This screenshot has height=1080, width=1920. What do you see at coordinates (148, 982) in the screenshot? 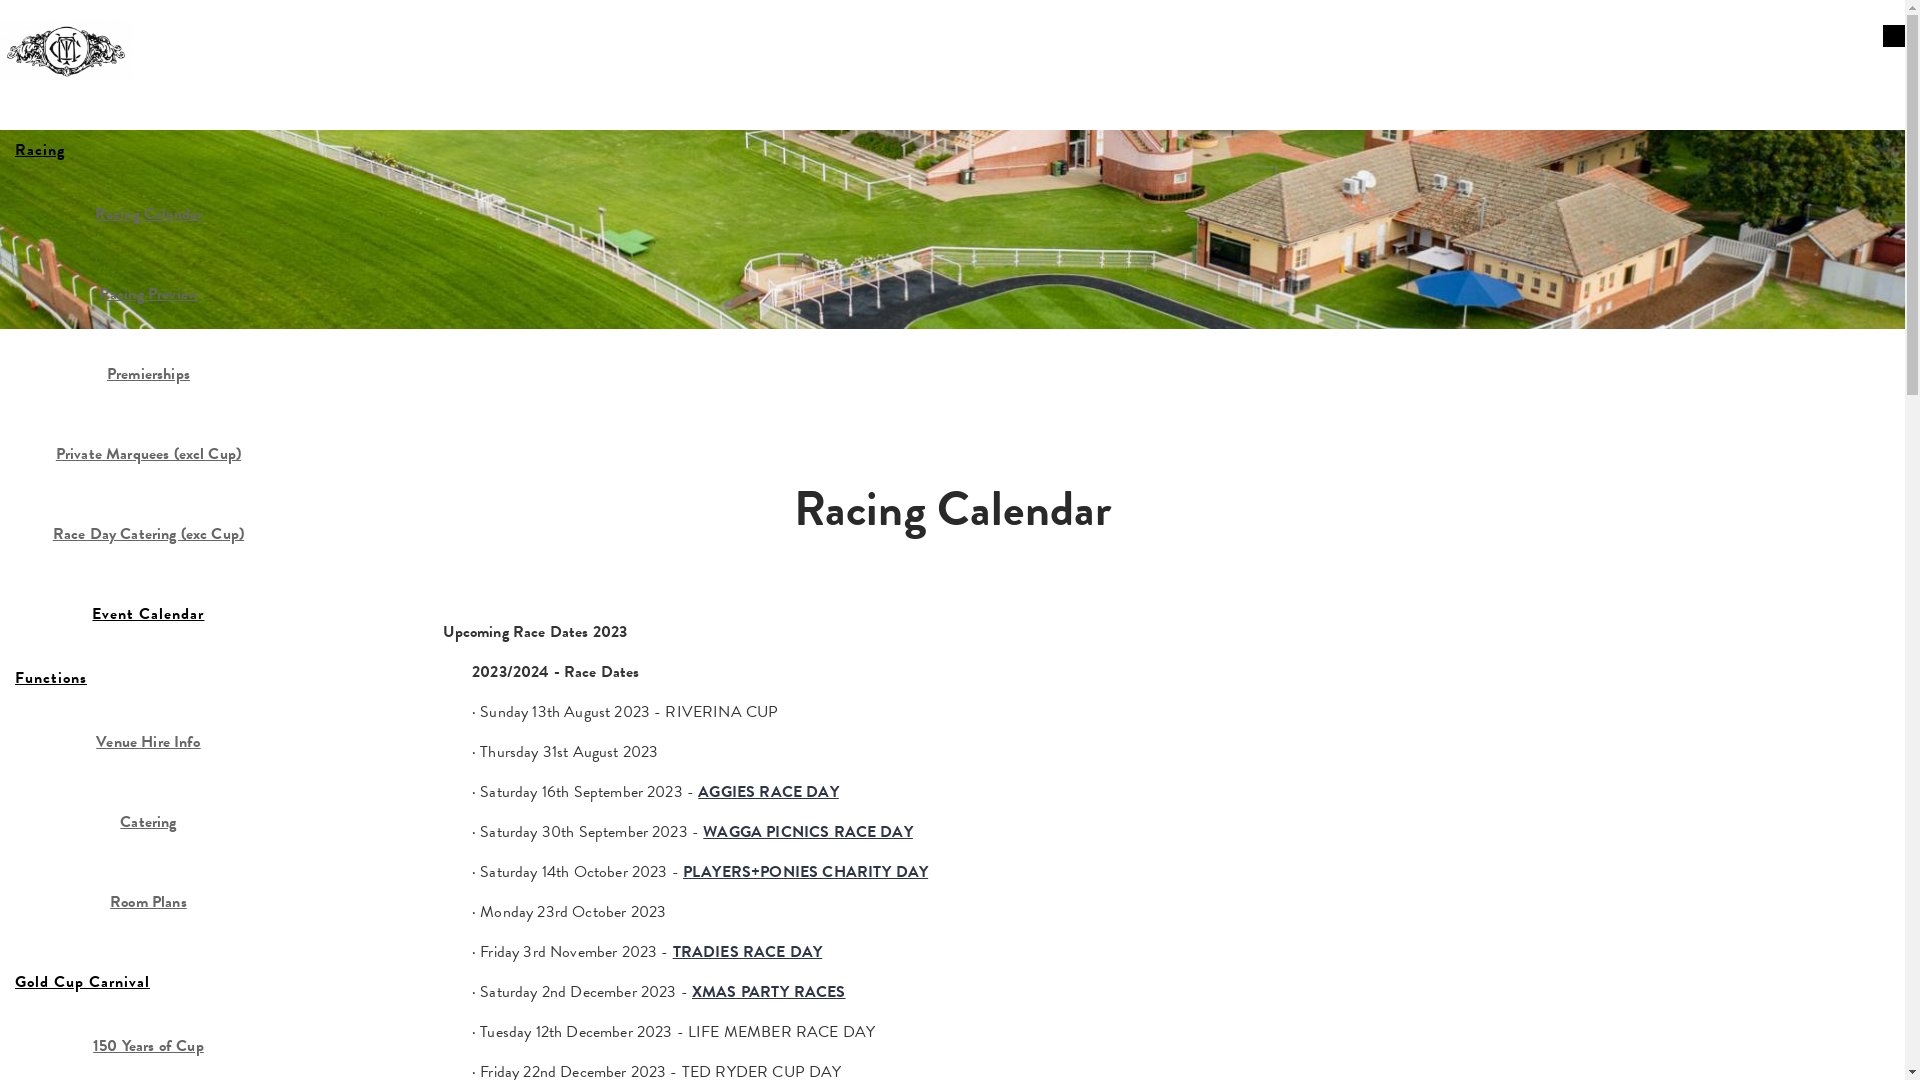
I see `Gold Cup Carnival` at bounding box center [148, 982].